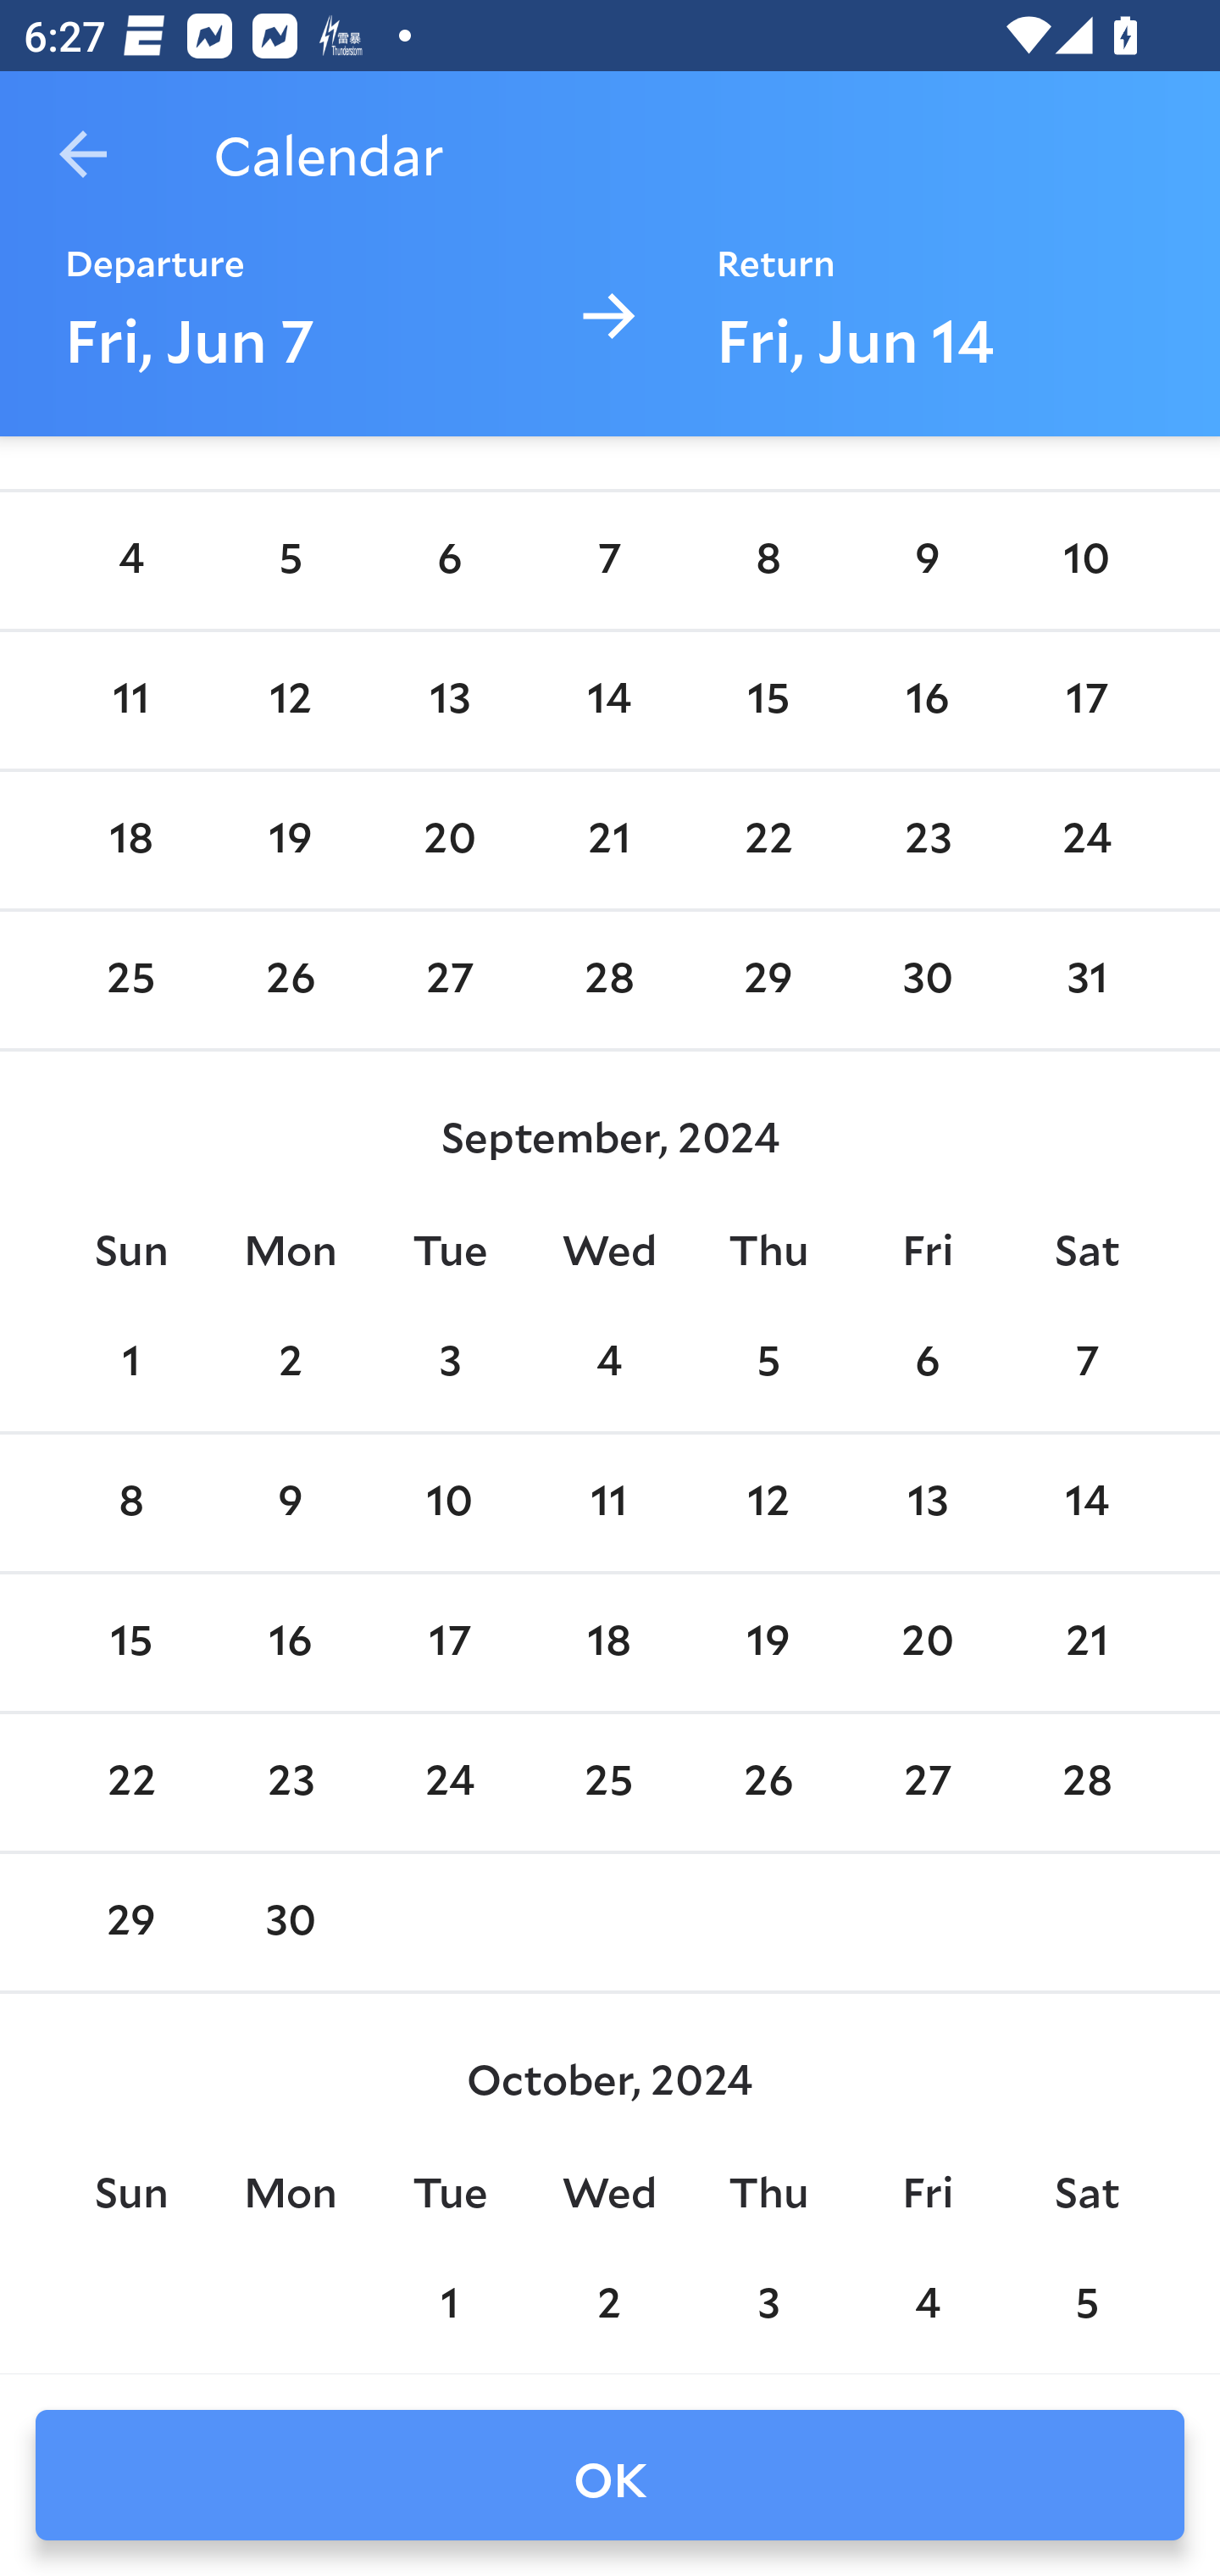 The image size is (1220, 2576). Describe the element at coordinates (768, 1504) in the screenshot. I see `12` at that location.